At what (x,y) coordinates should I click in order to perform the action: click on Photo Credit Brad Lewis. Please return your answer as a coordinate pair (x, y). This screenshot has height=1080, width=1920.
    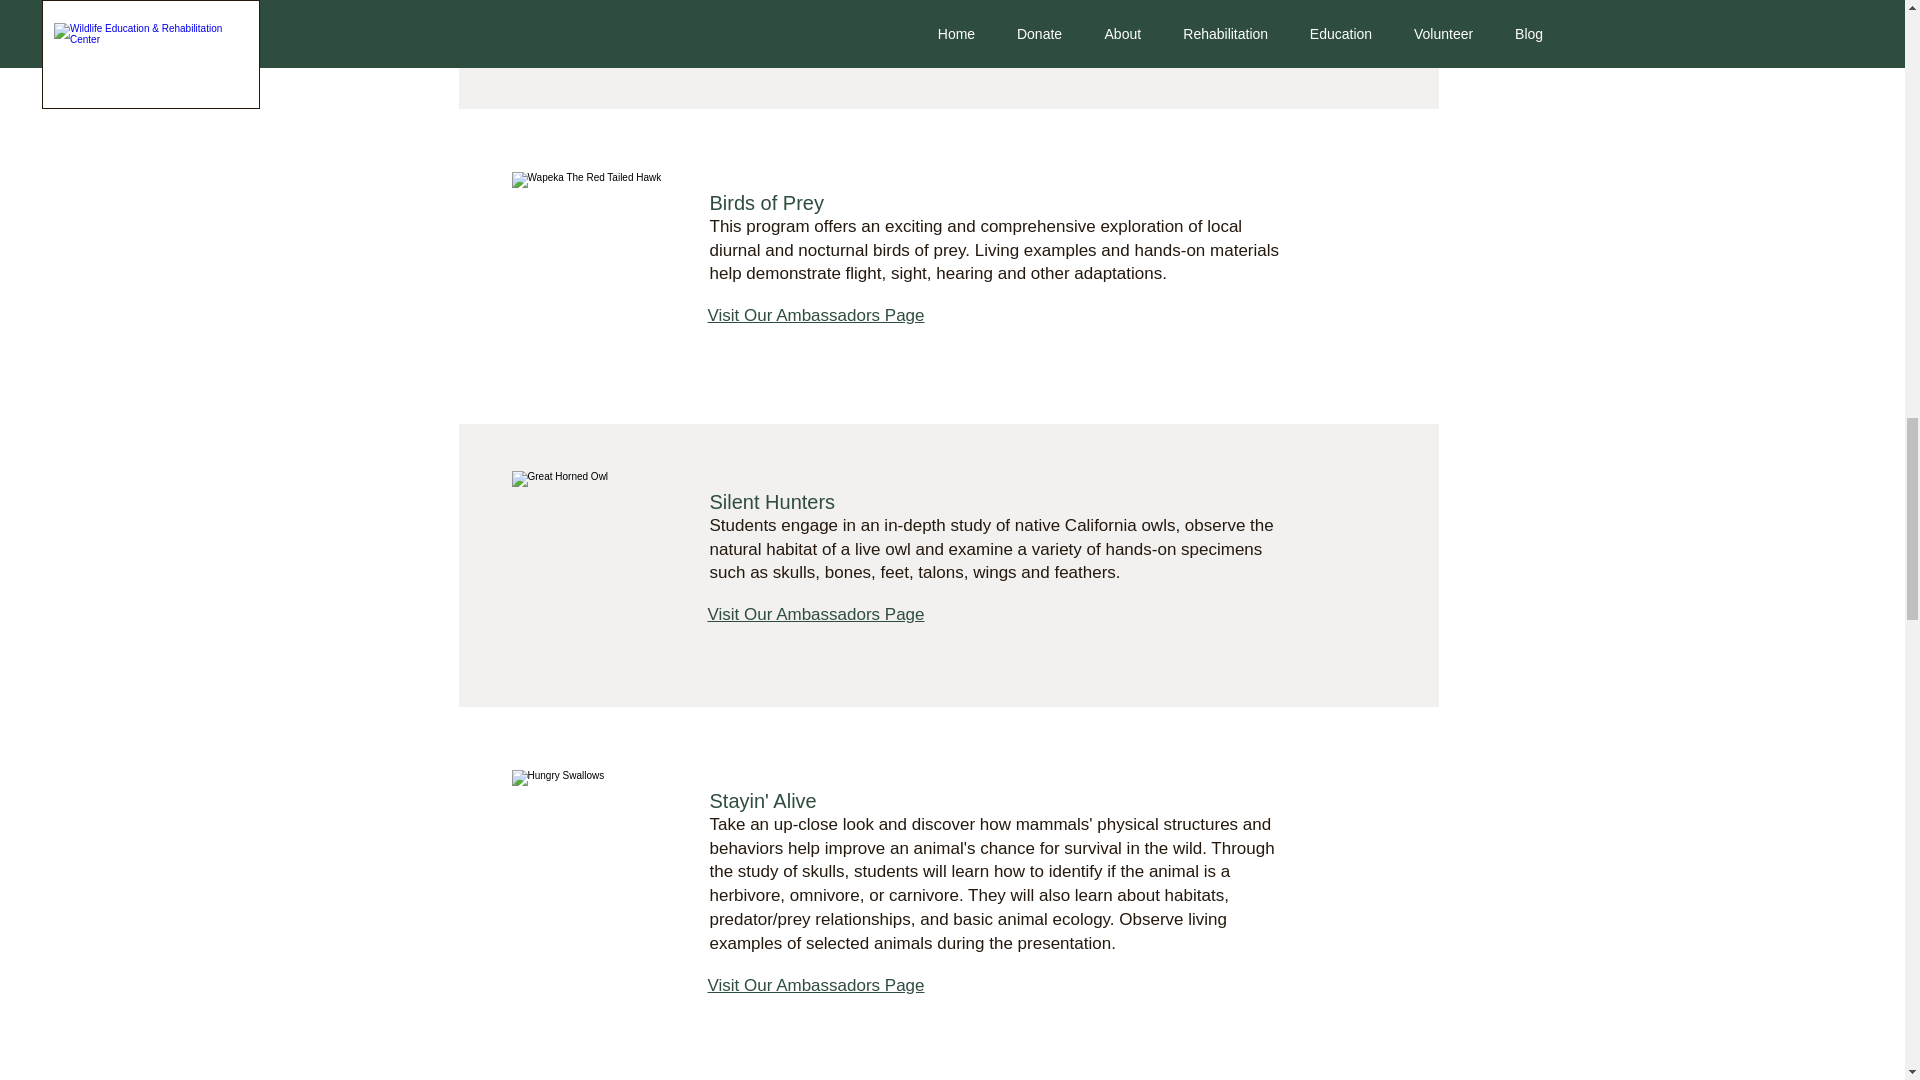
    Looking at the image, I should click on (591, 22).